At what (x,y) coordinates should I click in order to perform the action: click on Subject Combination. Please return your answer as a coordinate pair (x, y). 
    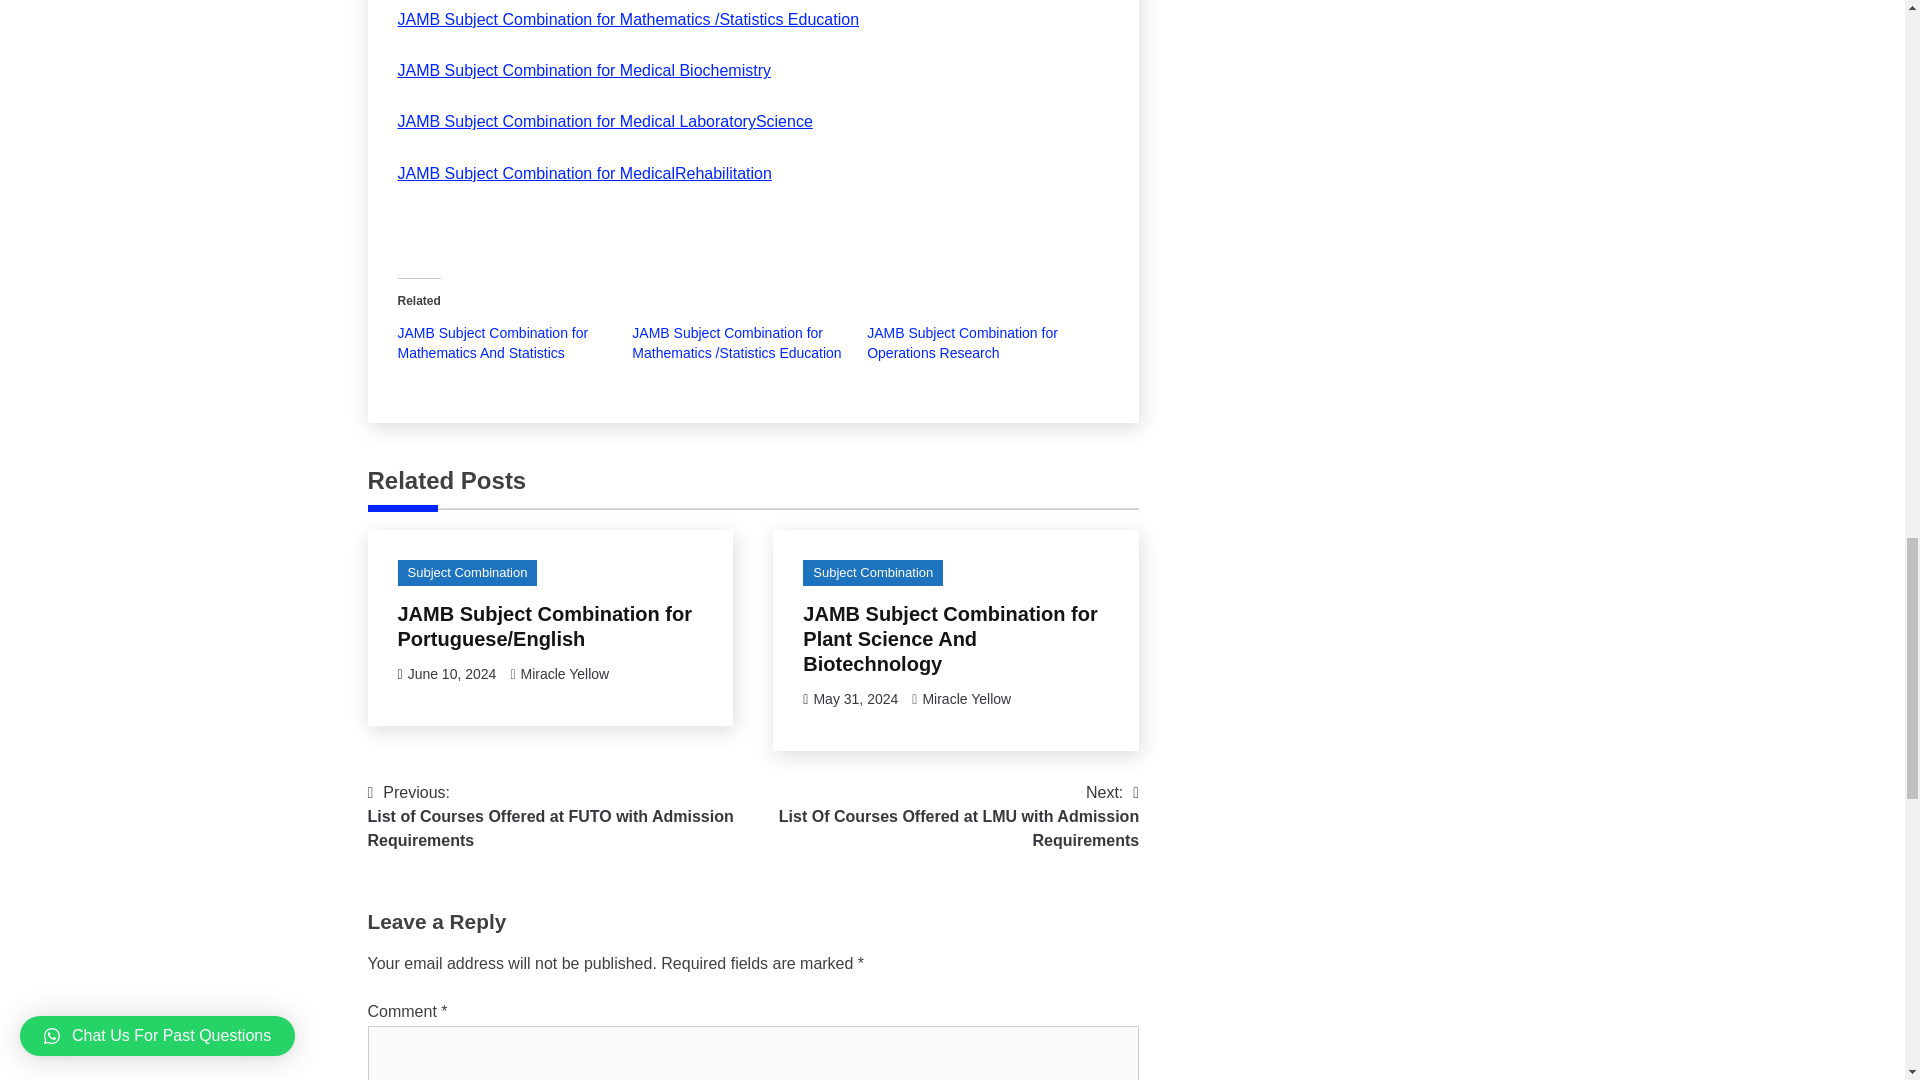
    Looking at the image, I should click on (467, 573).